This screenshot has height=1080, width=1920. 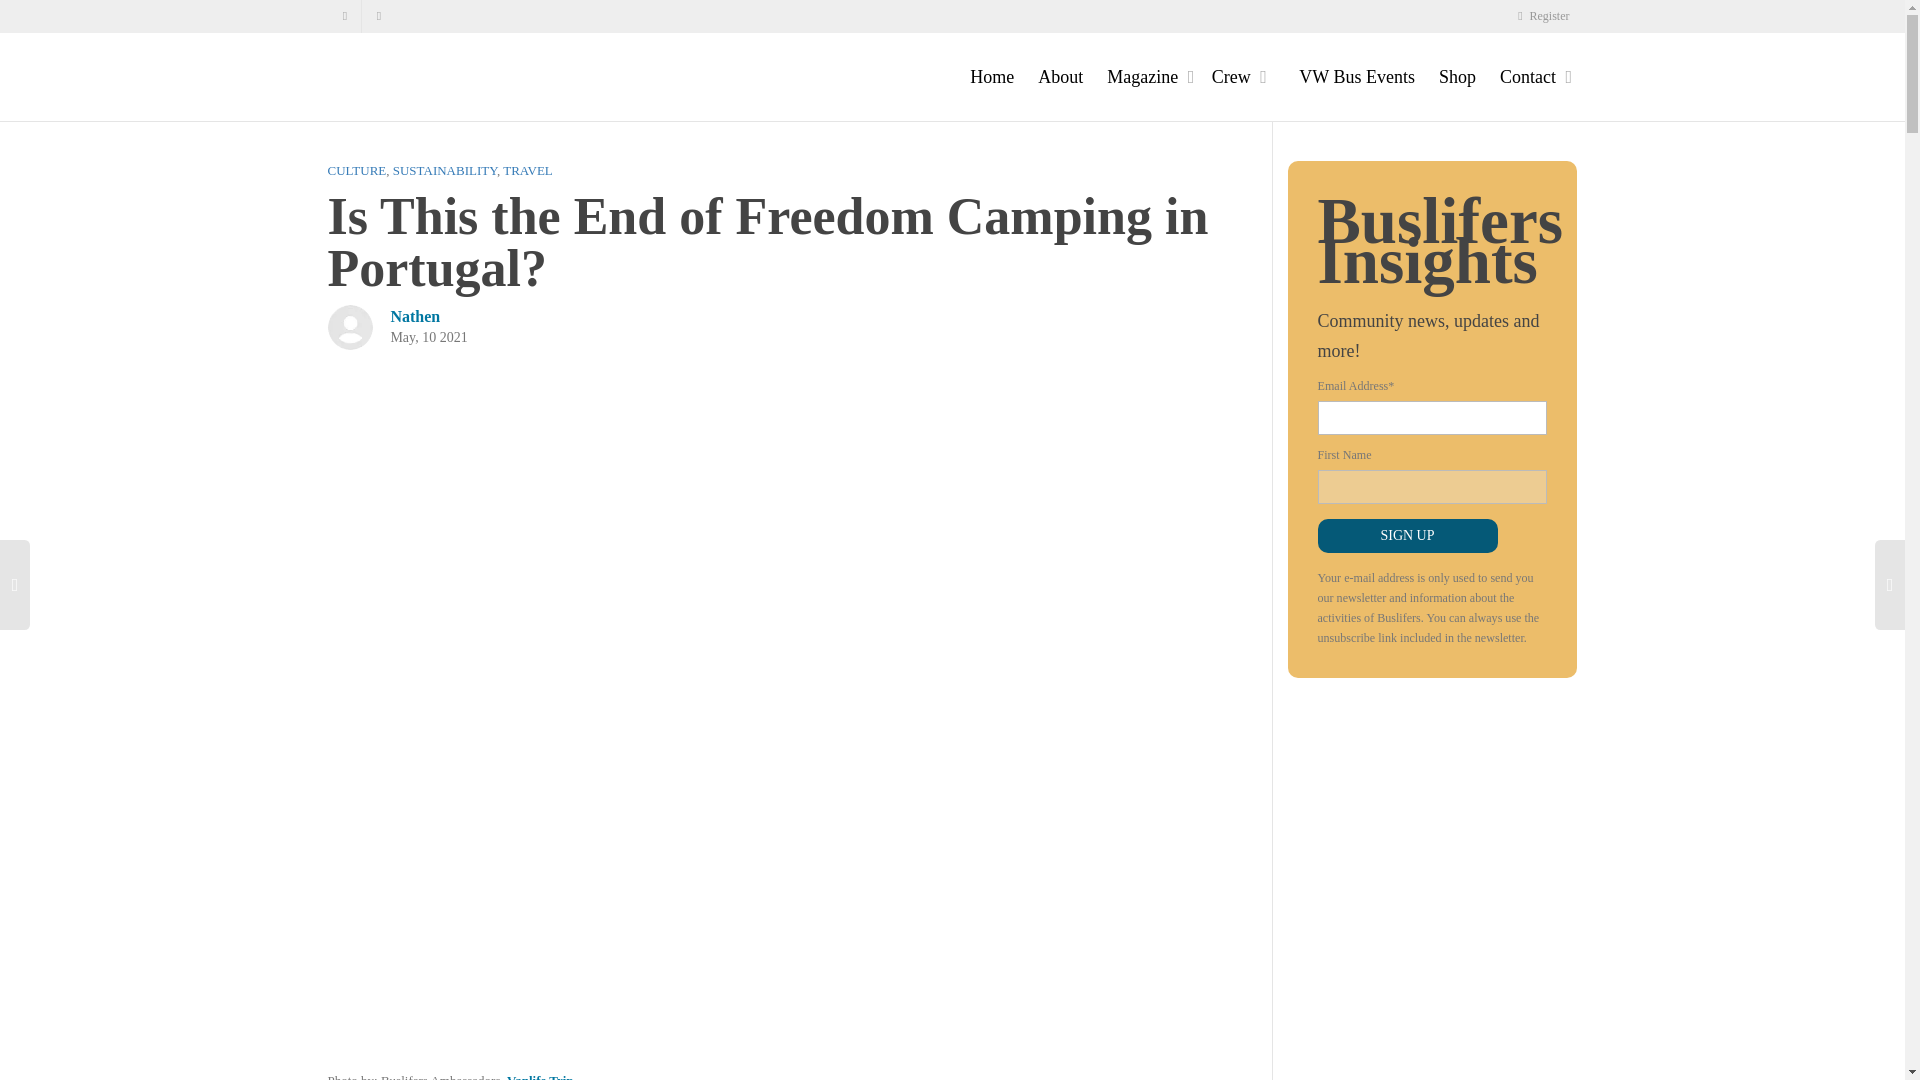 I want to click on Buslifers, so click(x=478, y=76).